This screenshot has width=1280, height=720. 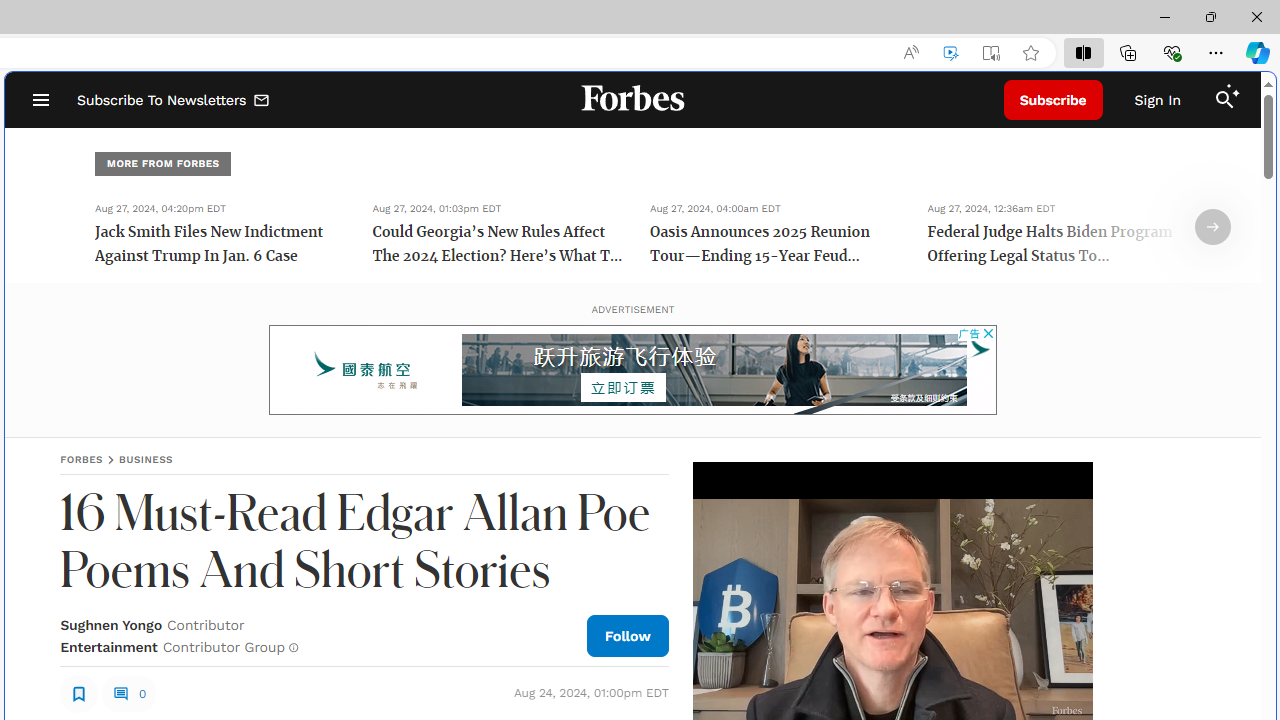 What do you see at coordinates (1212, 227) in the screenshot?
I see `Class: fs-icon fs-icon--arrow-right` at bounding box center [1212, 227].